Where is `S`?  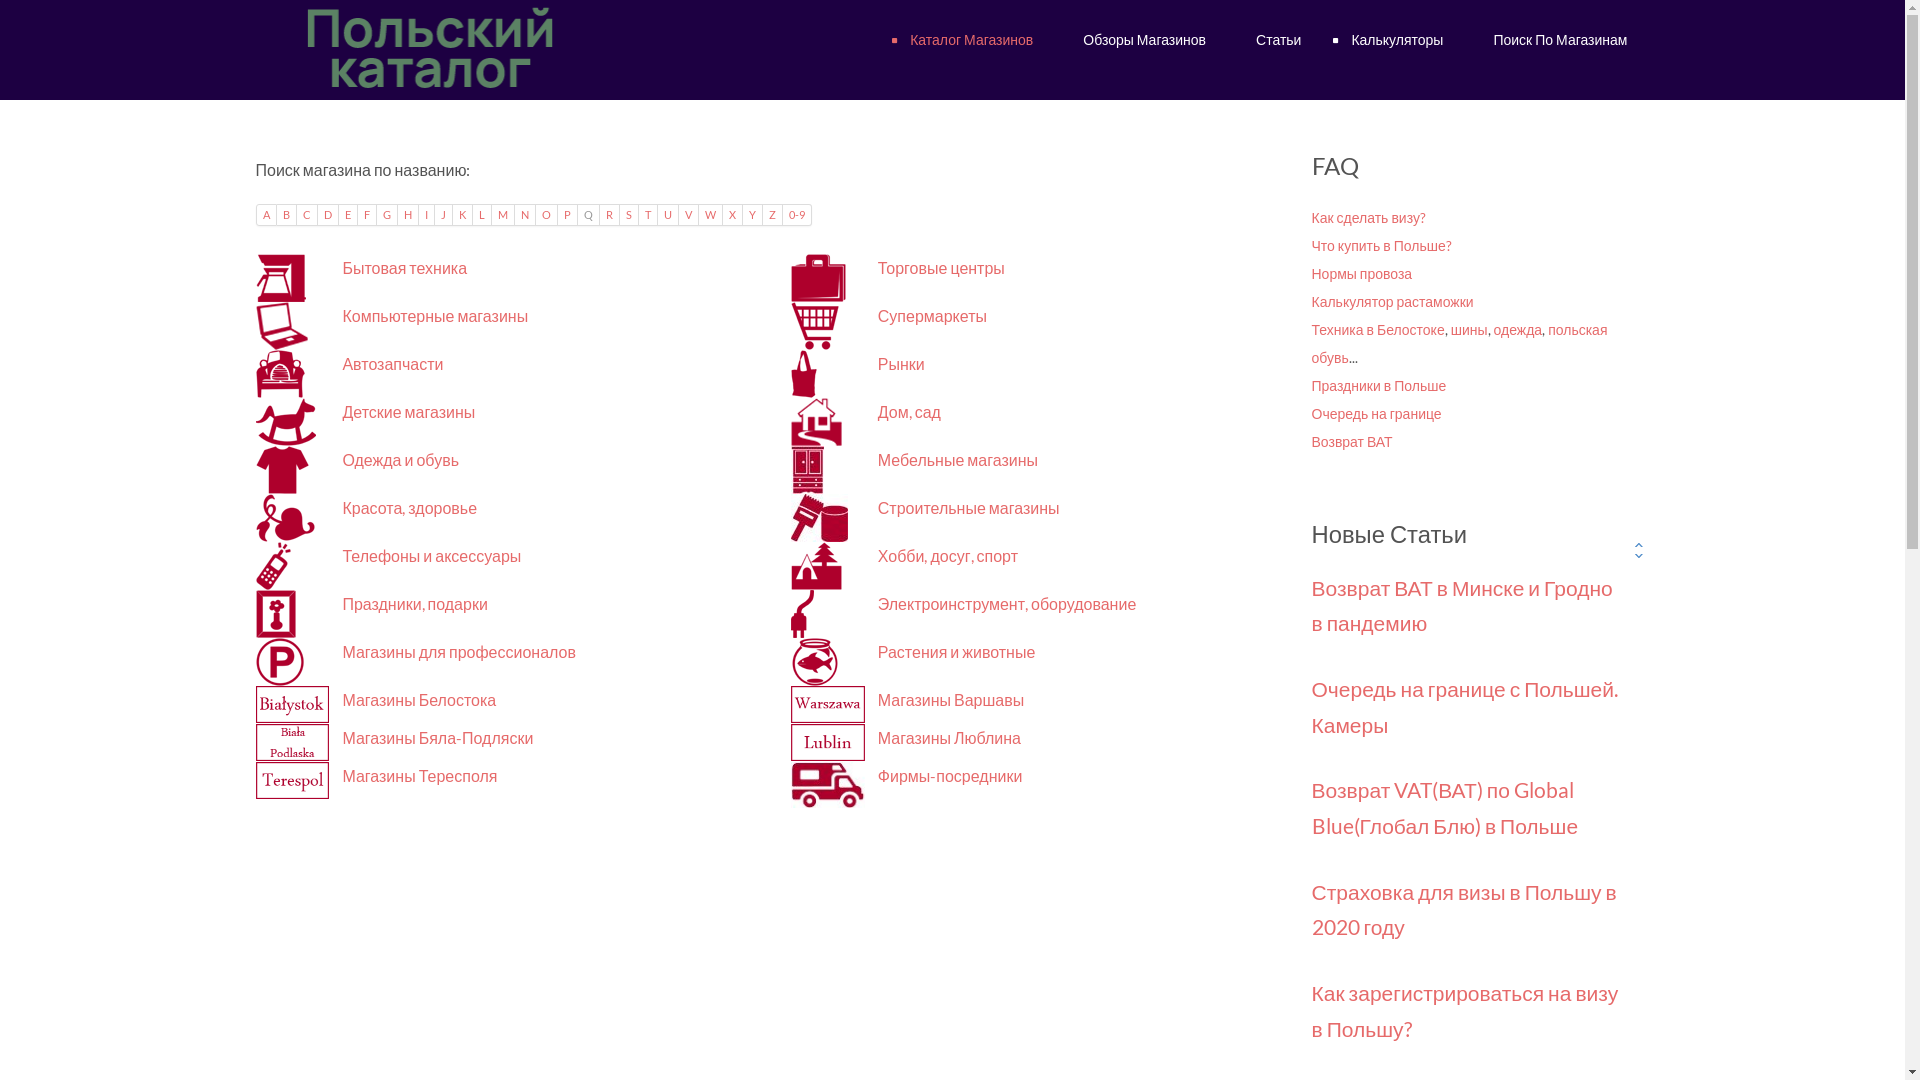 S is located at coordinates (630, 215).